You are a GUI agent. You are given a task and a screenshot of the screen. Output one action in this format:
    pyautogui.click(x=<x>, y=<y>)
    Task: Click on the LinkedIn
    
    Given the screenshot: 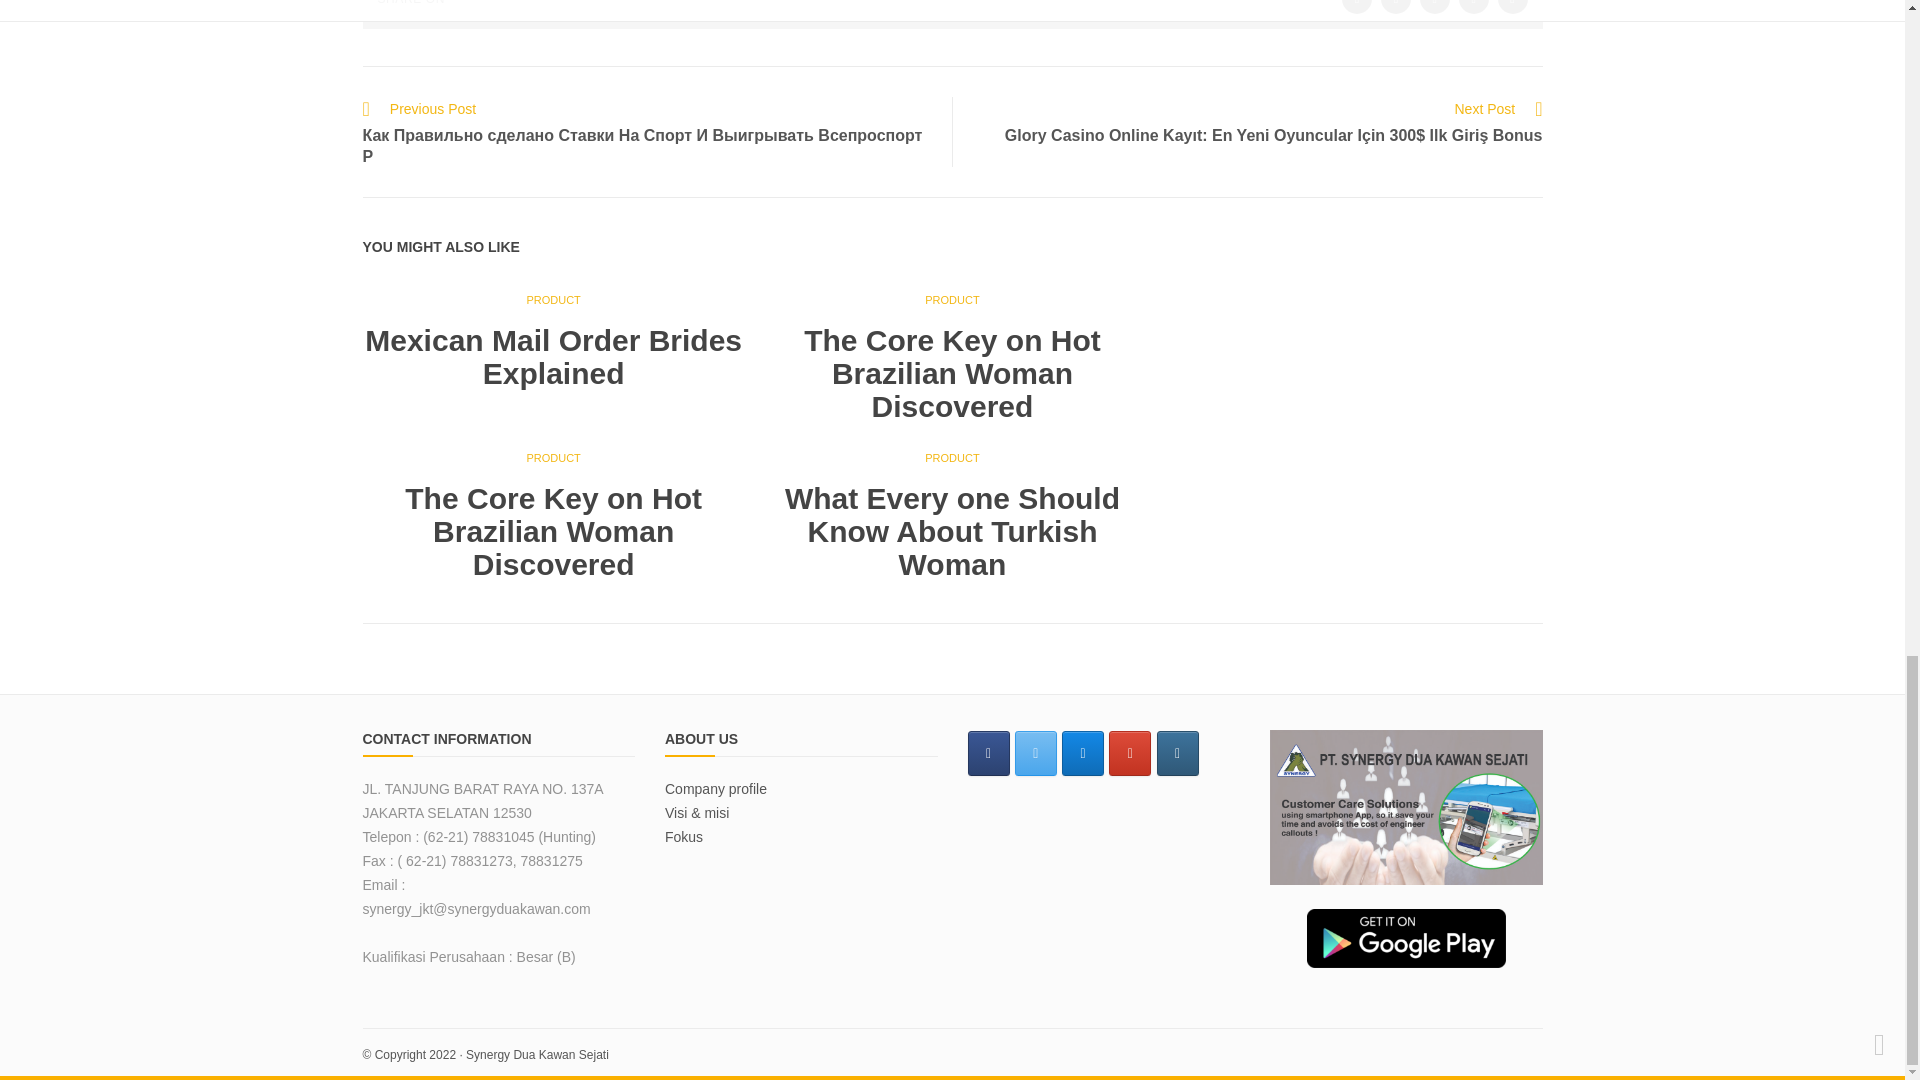 What is the action you would take?
    pyautogui.click(x=1474, y=7)
    